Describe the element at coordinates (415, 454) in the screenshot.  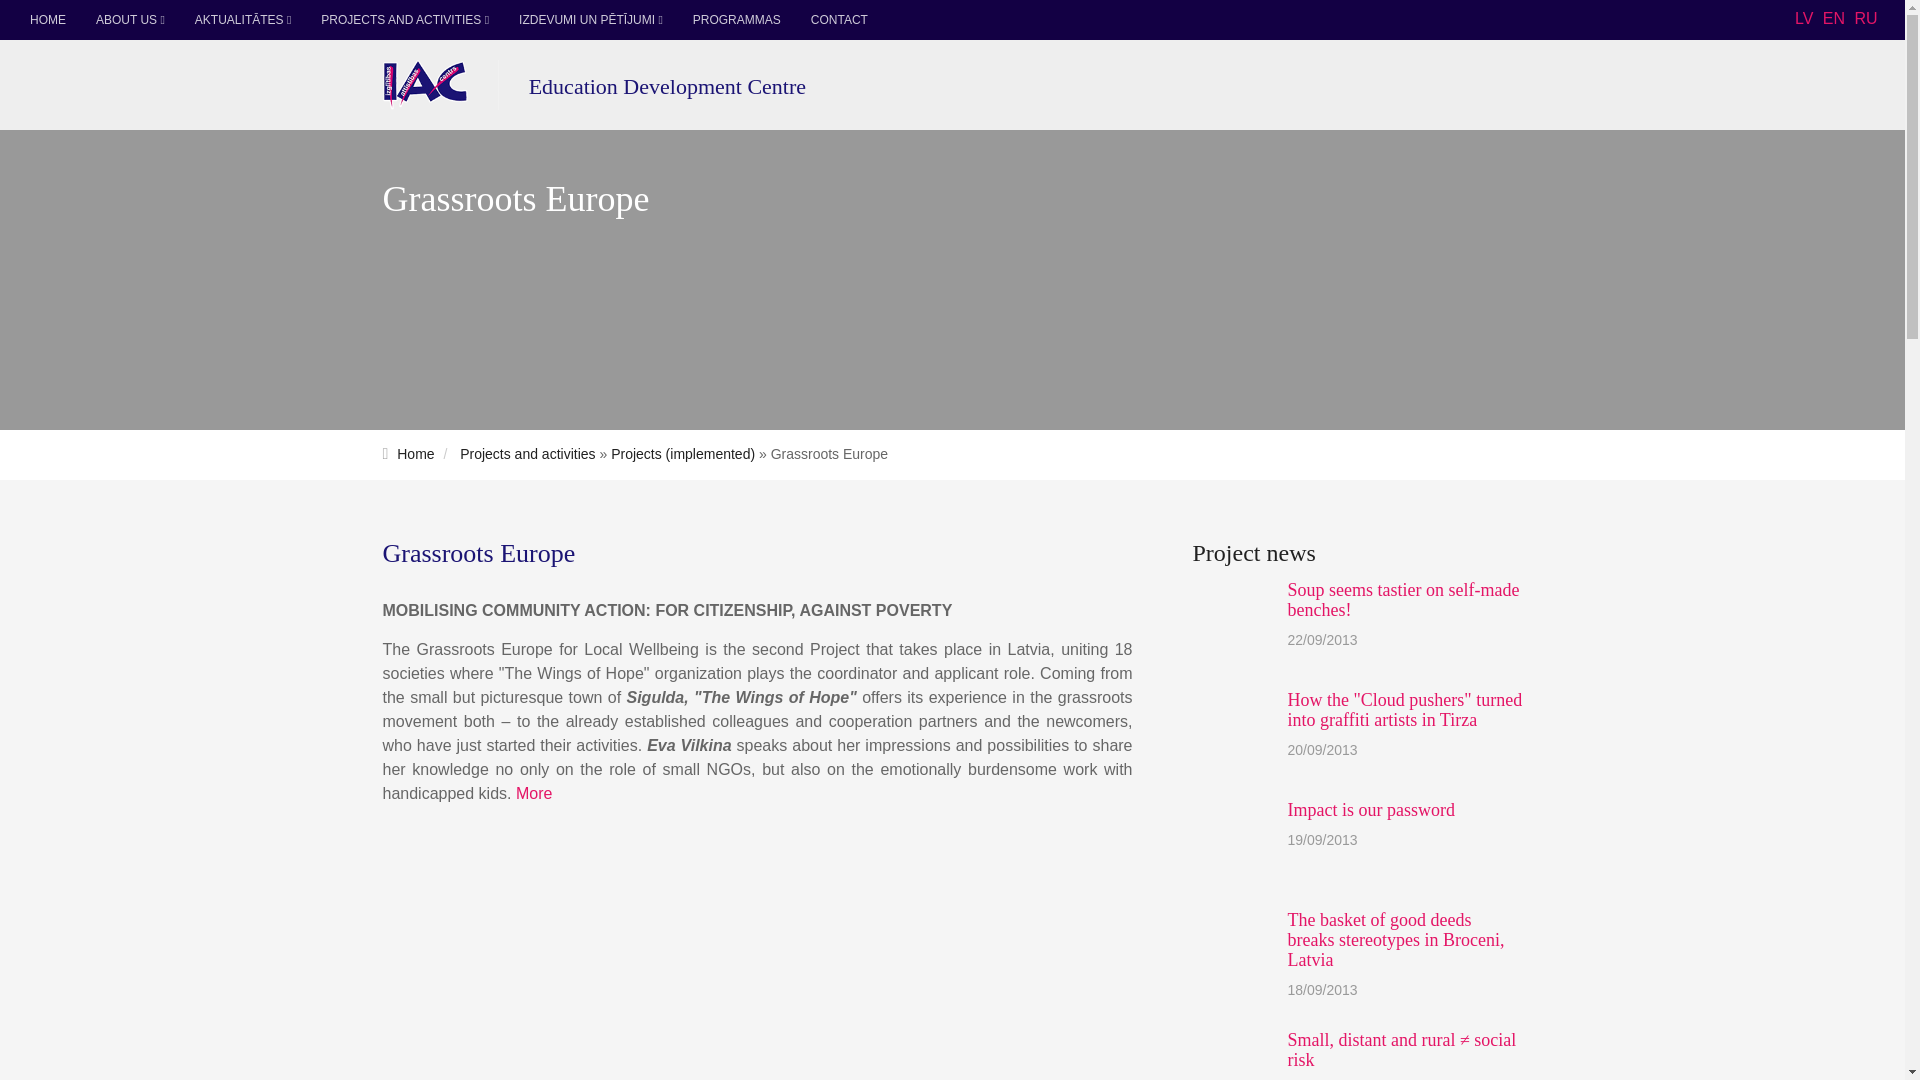
I see `Home` at that location.